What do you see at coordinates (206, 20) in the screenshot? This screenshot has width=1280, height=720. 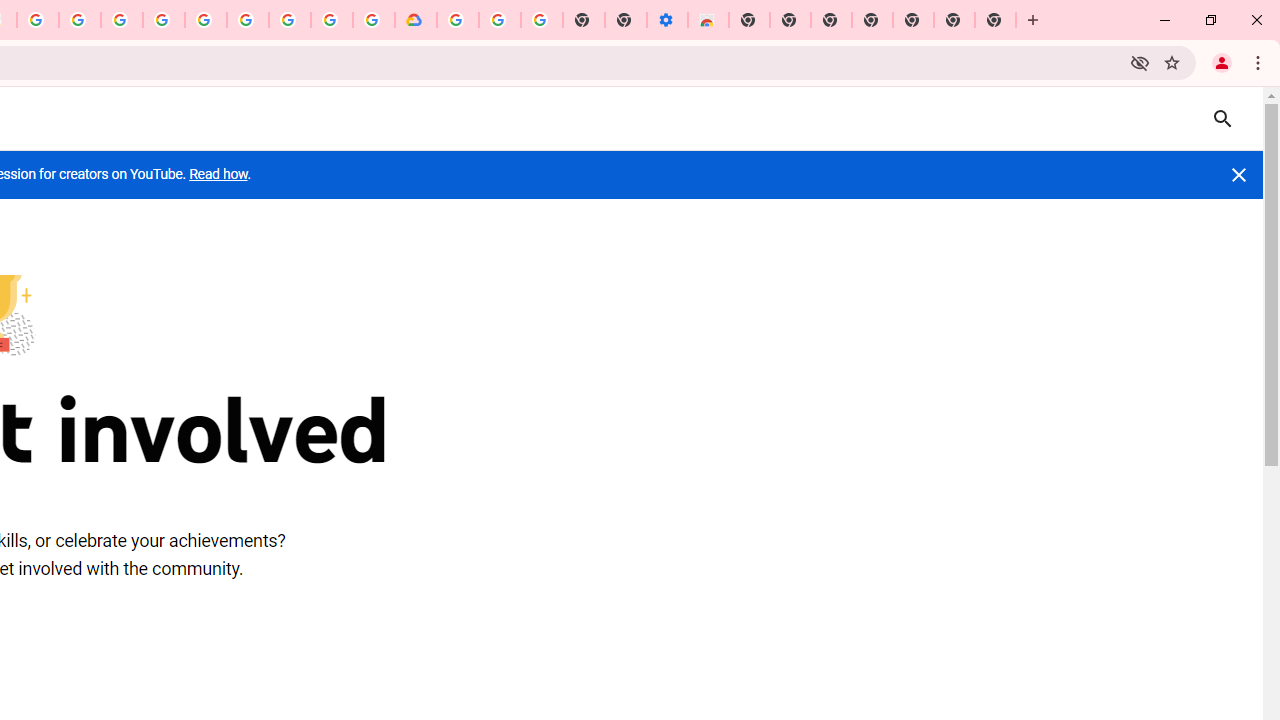 I see `Google Account Help` at bounding box center [206, 20].